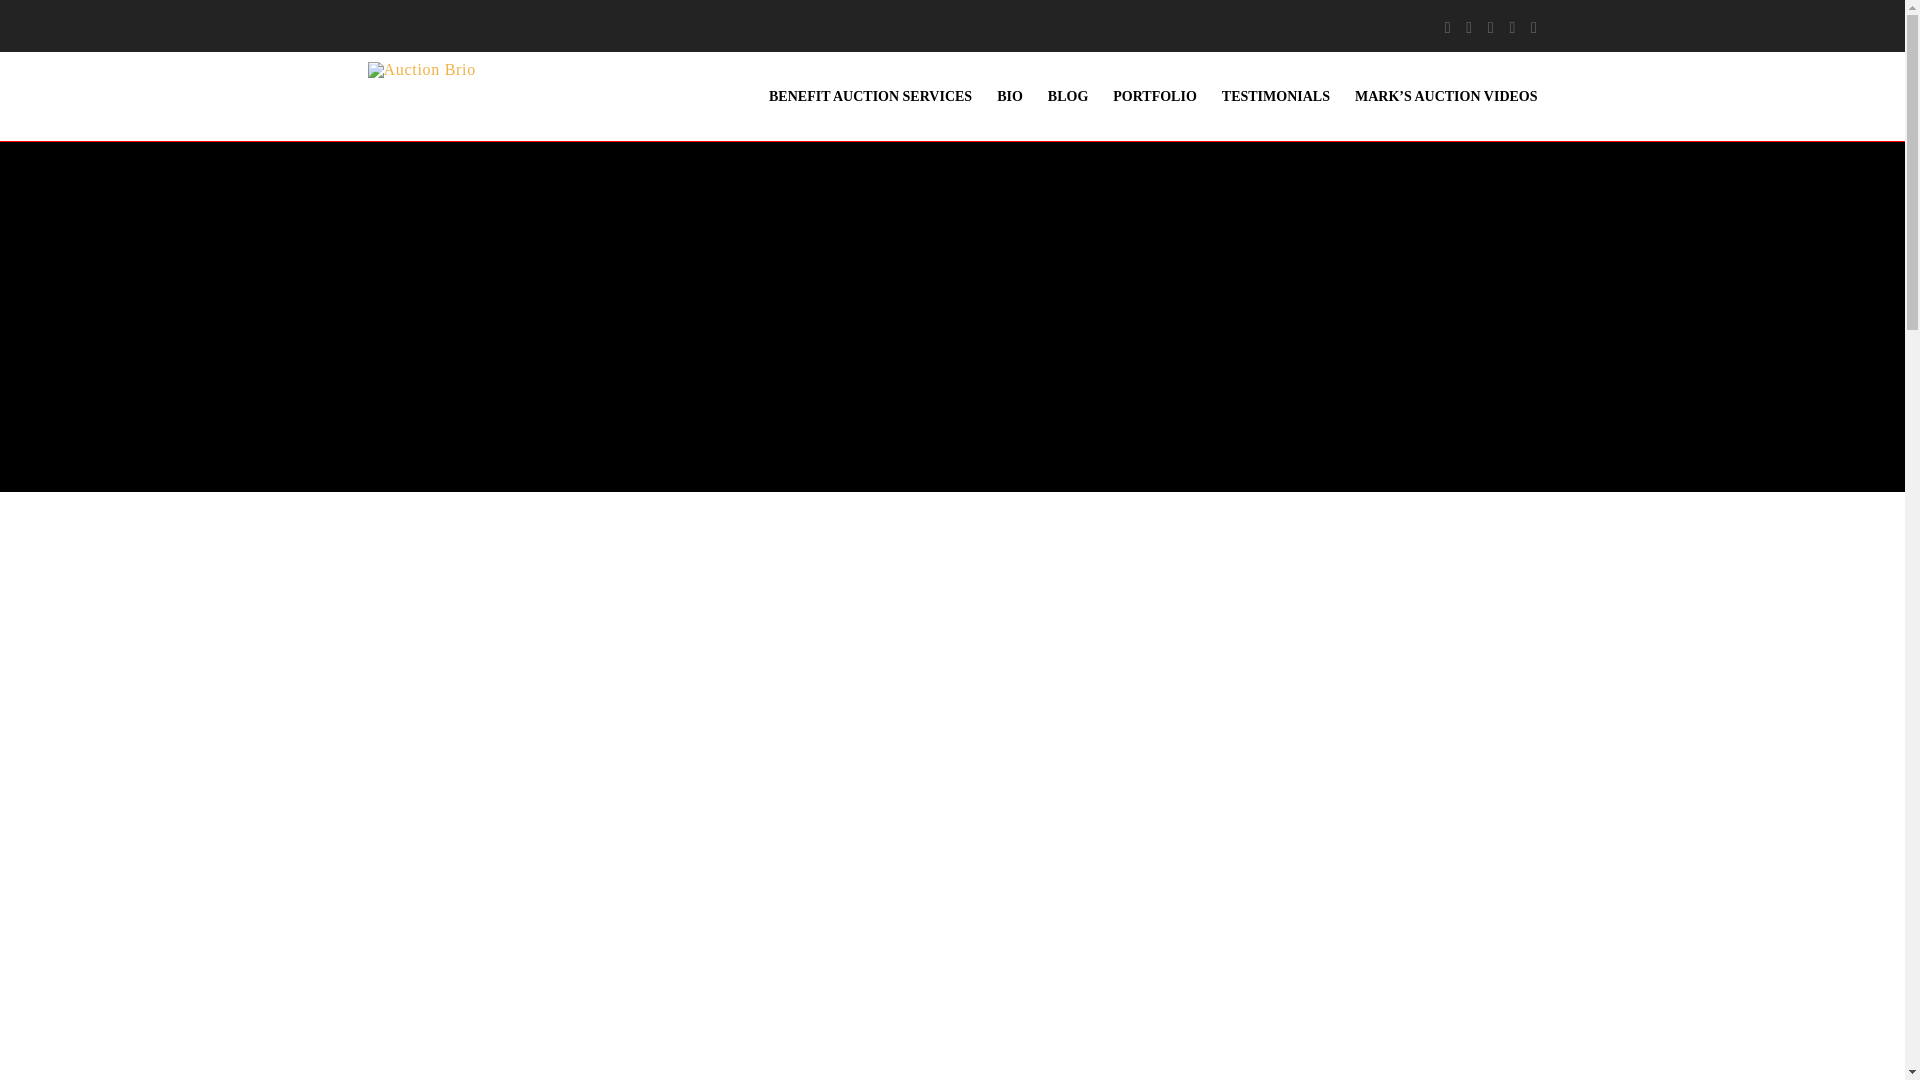  What do you see at coordinates (858, 96) in the screenshot?
I see `BENEFIT AUCTION SERVICES` at bounding box center [858, 96].